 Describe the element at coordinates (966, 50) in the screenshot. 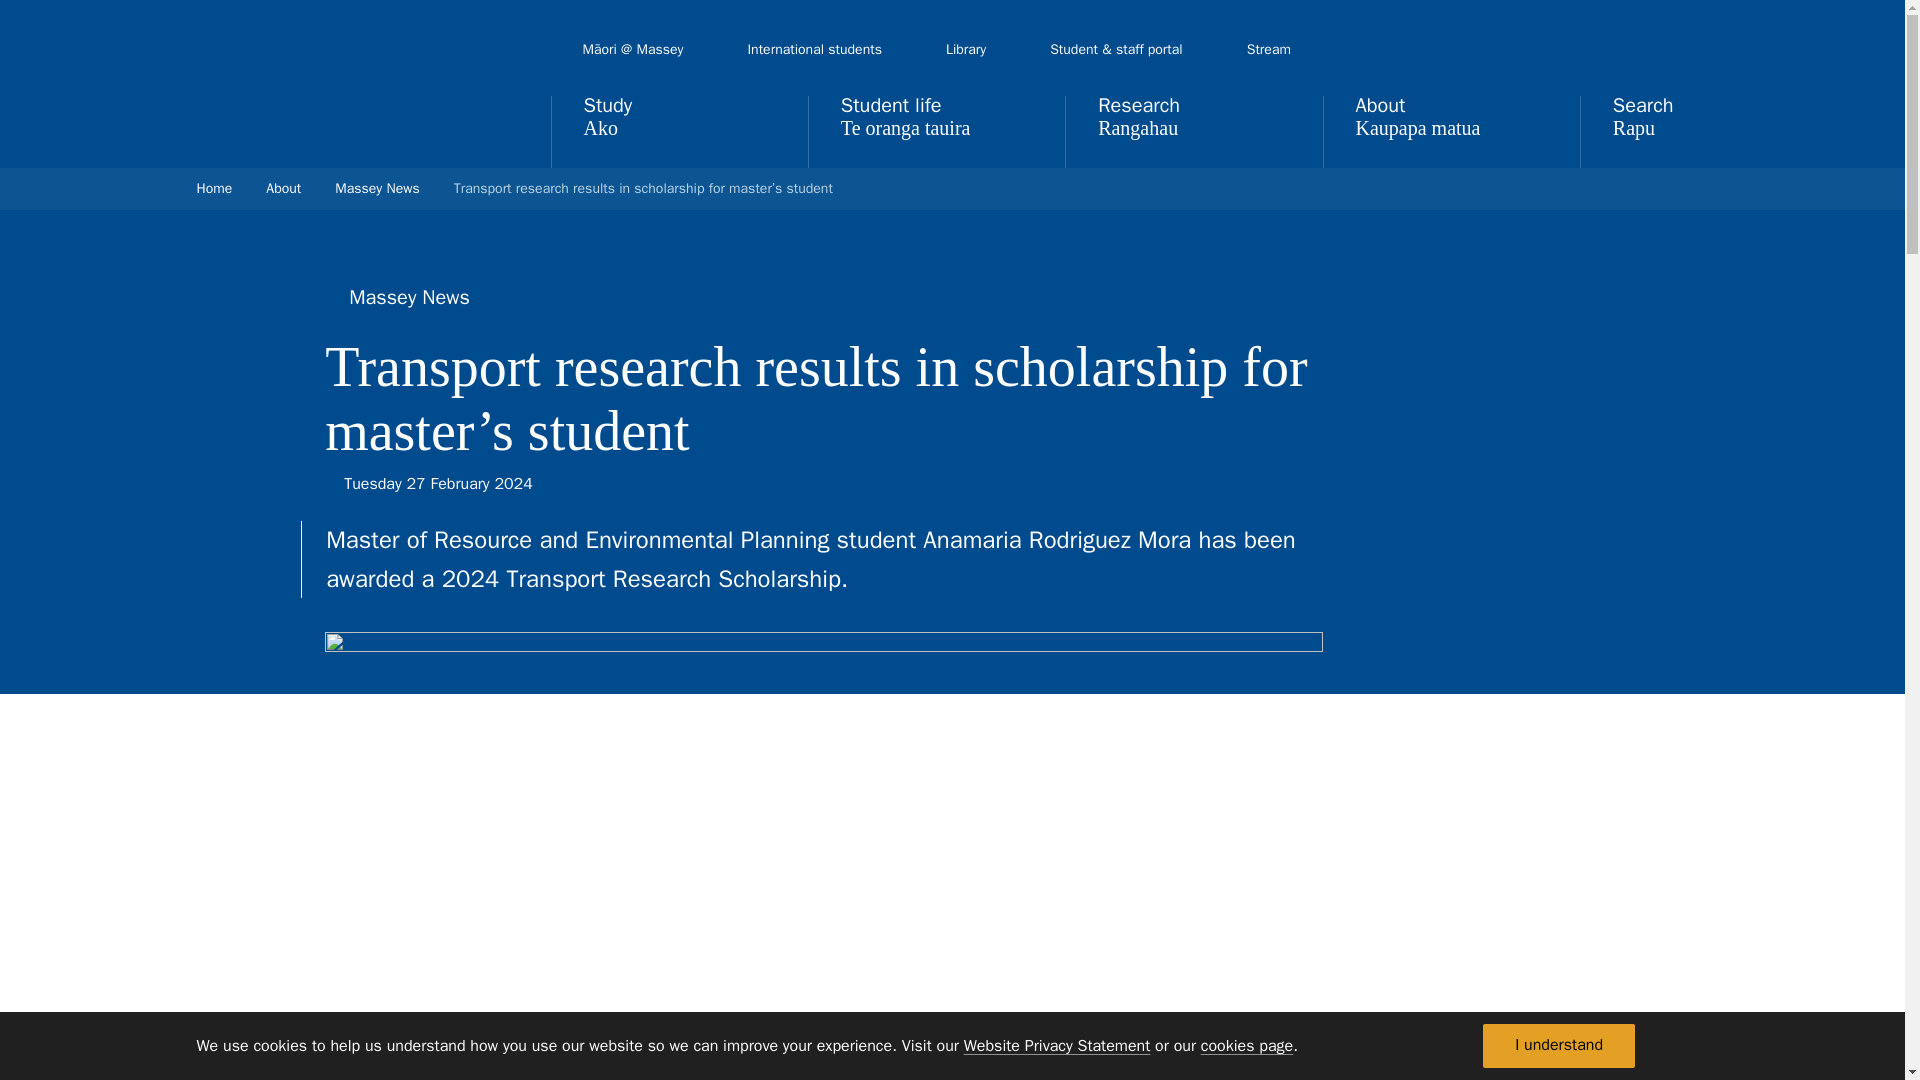

I see `Library` at that location.